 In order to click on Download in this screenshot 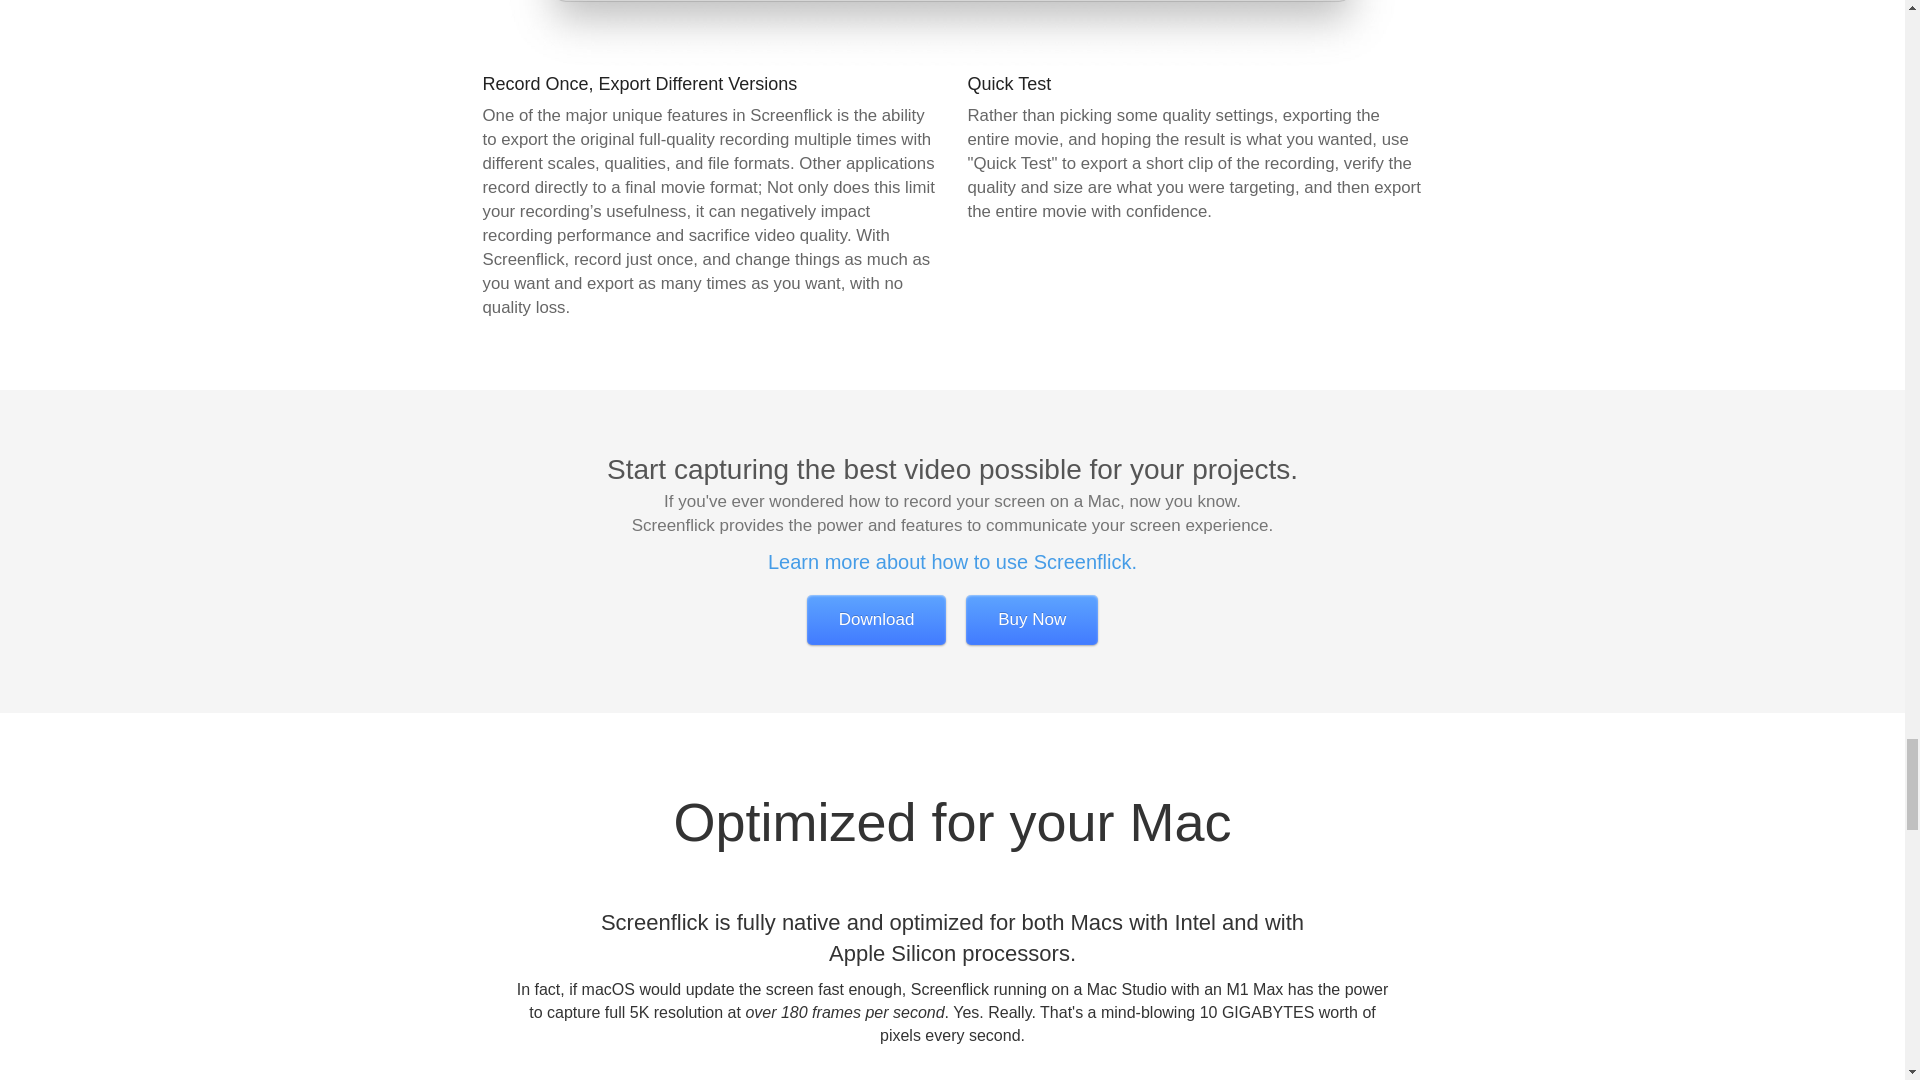, I will do `click(876, 620)`.